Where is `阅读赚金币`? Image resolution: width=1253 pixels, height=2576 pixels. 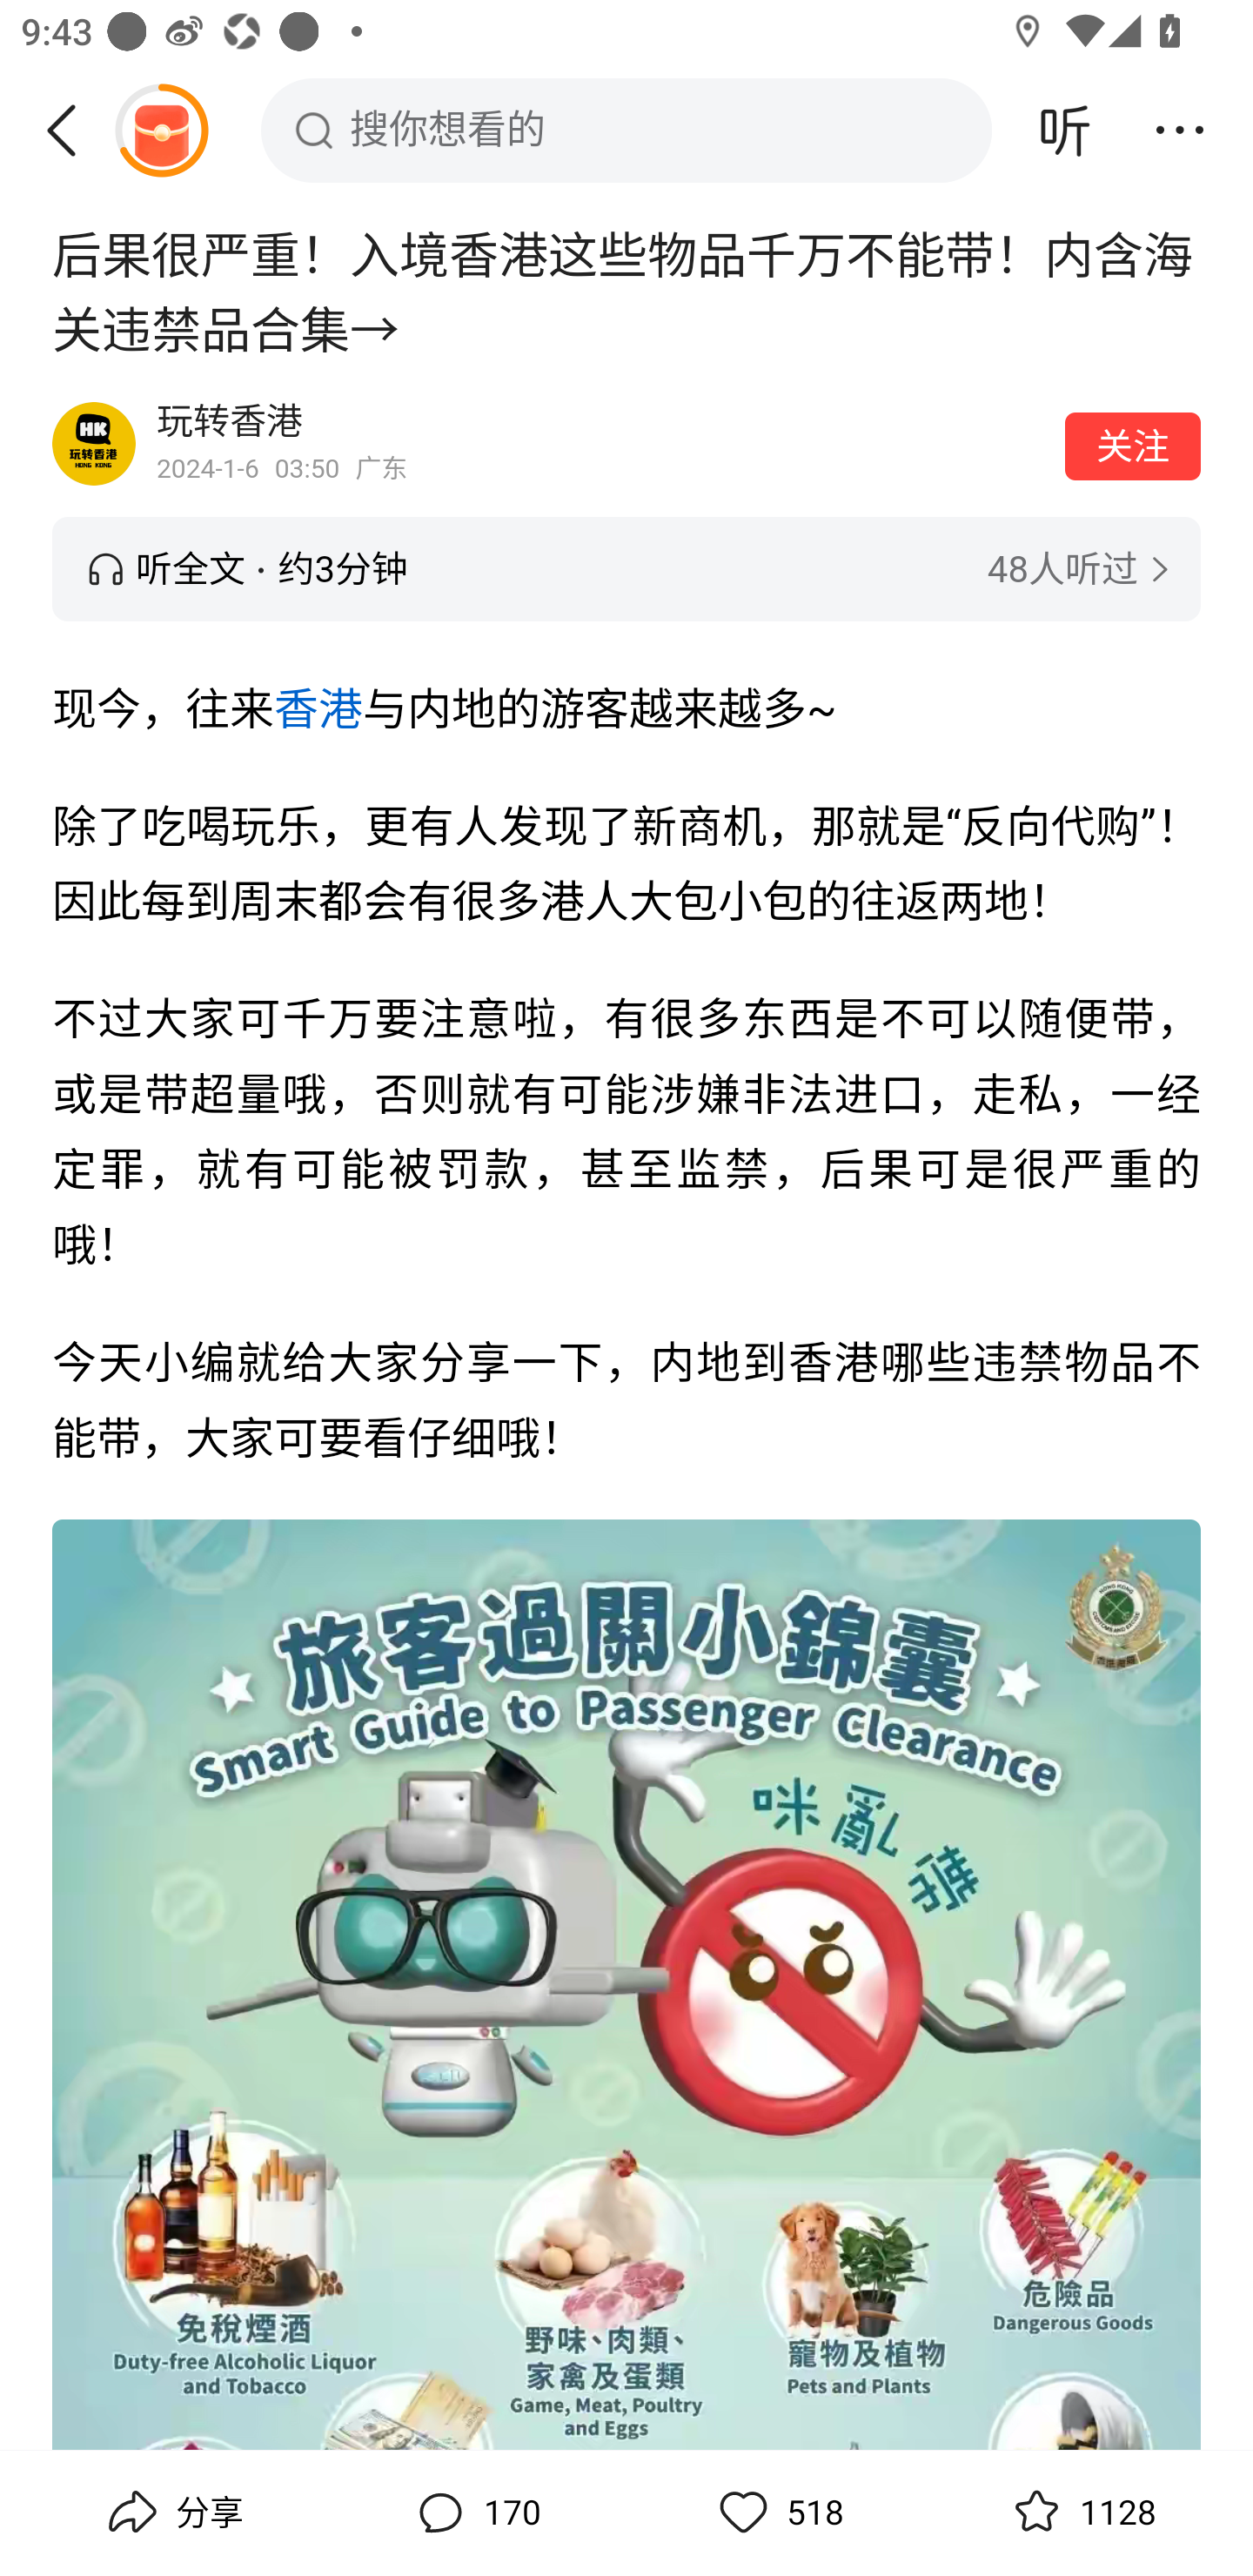 阅读赚金币 is located at coordinates (161, 130).